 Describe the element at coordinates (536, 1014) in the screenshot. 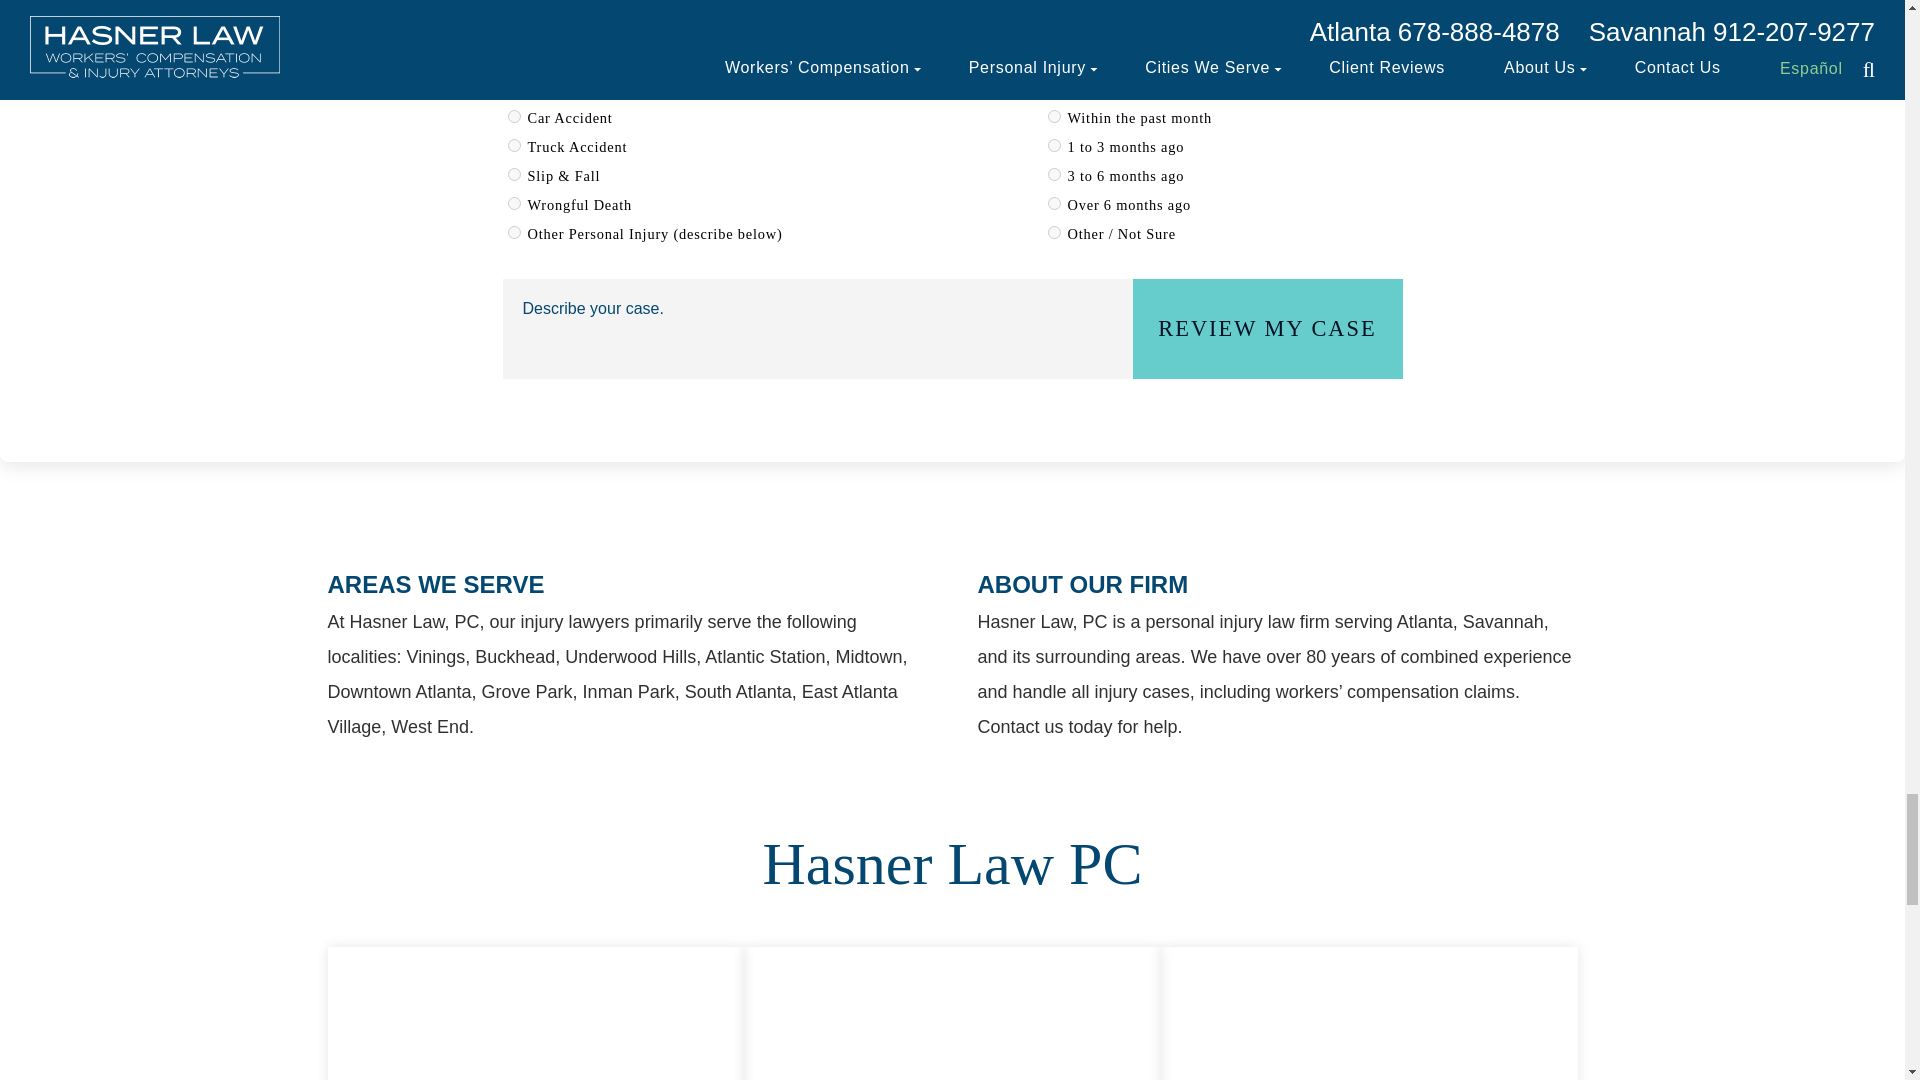

I see `location map` at that location.